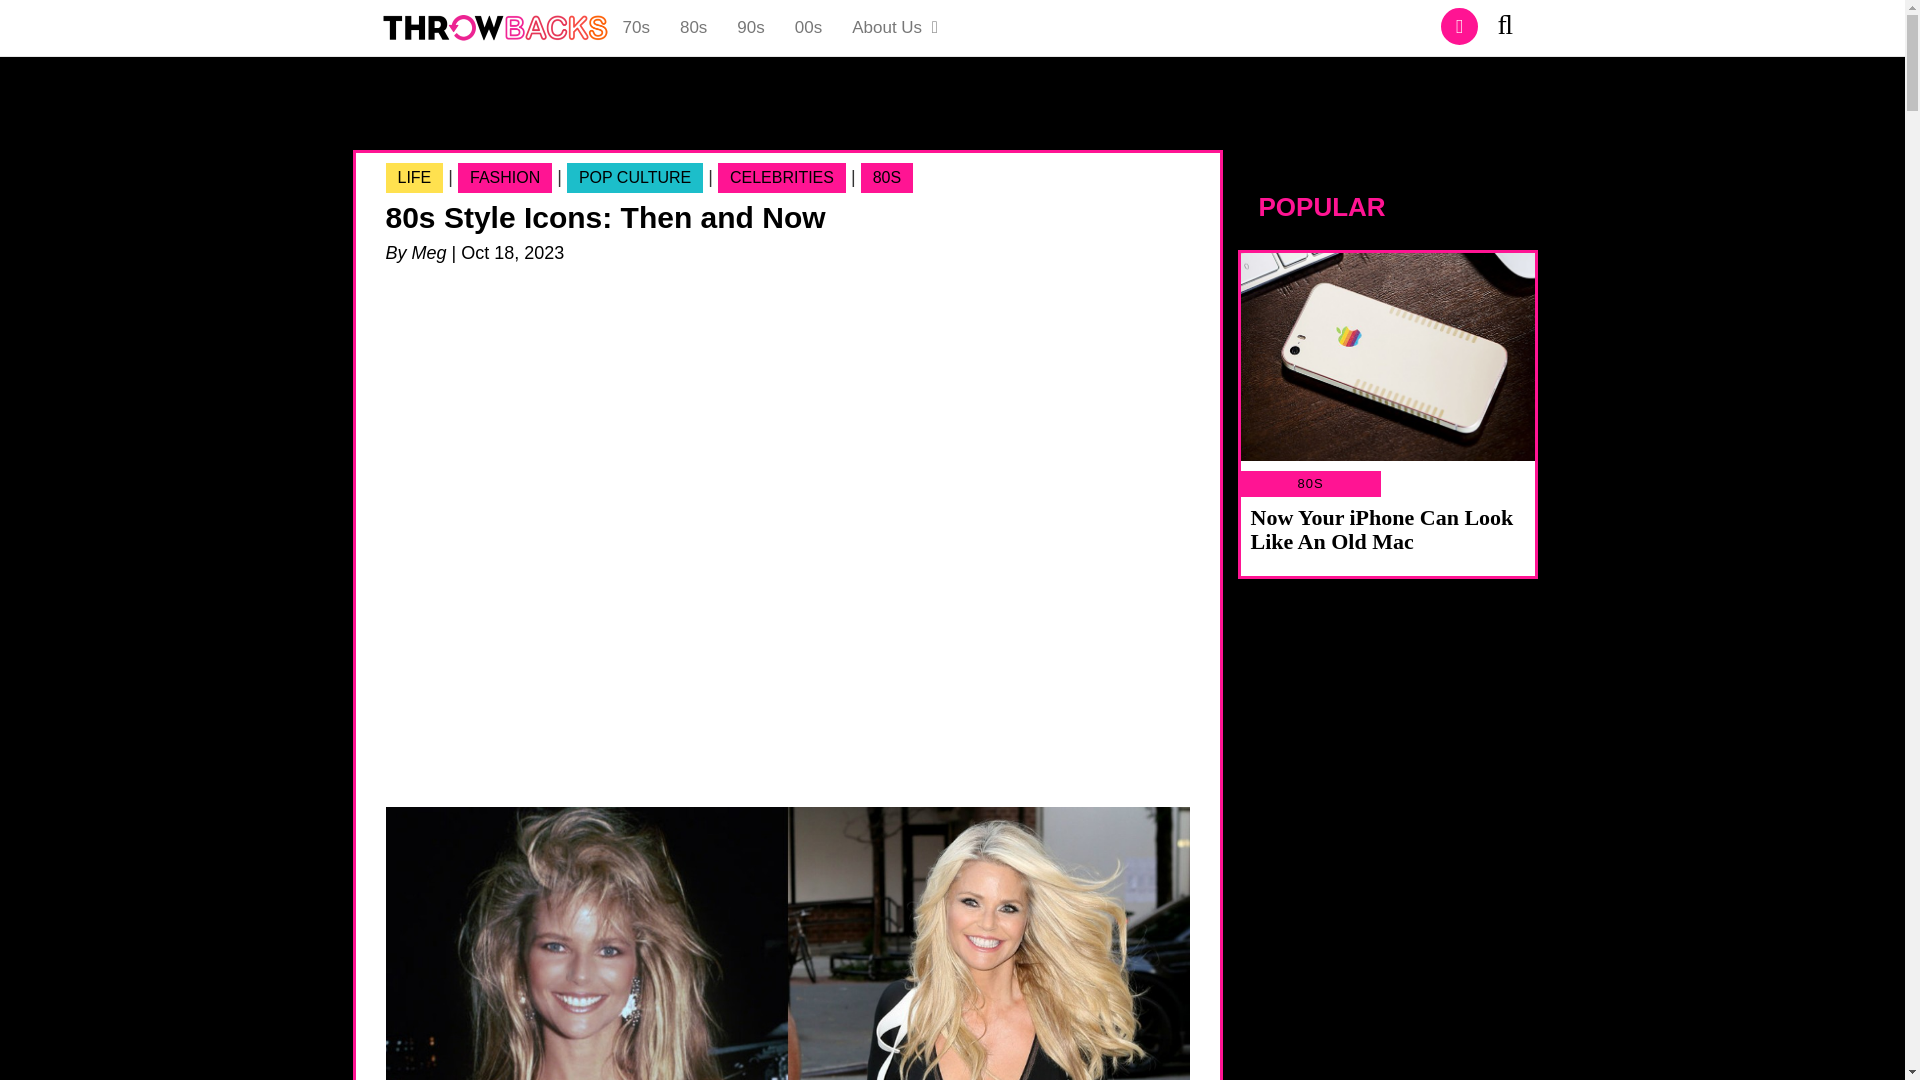 Image resolution: width=1920 pixels, height=1080 pixels. What do you see at coordinates (414, 178) in the screenshot?
I see `LIFE` at bounding box center [414, 178].